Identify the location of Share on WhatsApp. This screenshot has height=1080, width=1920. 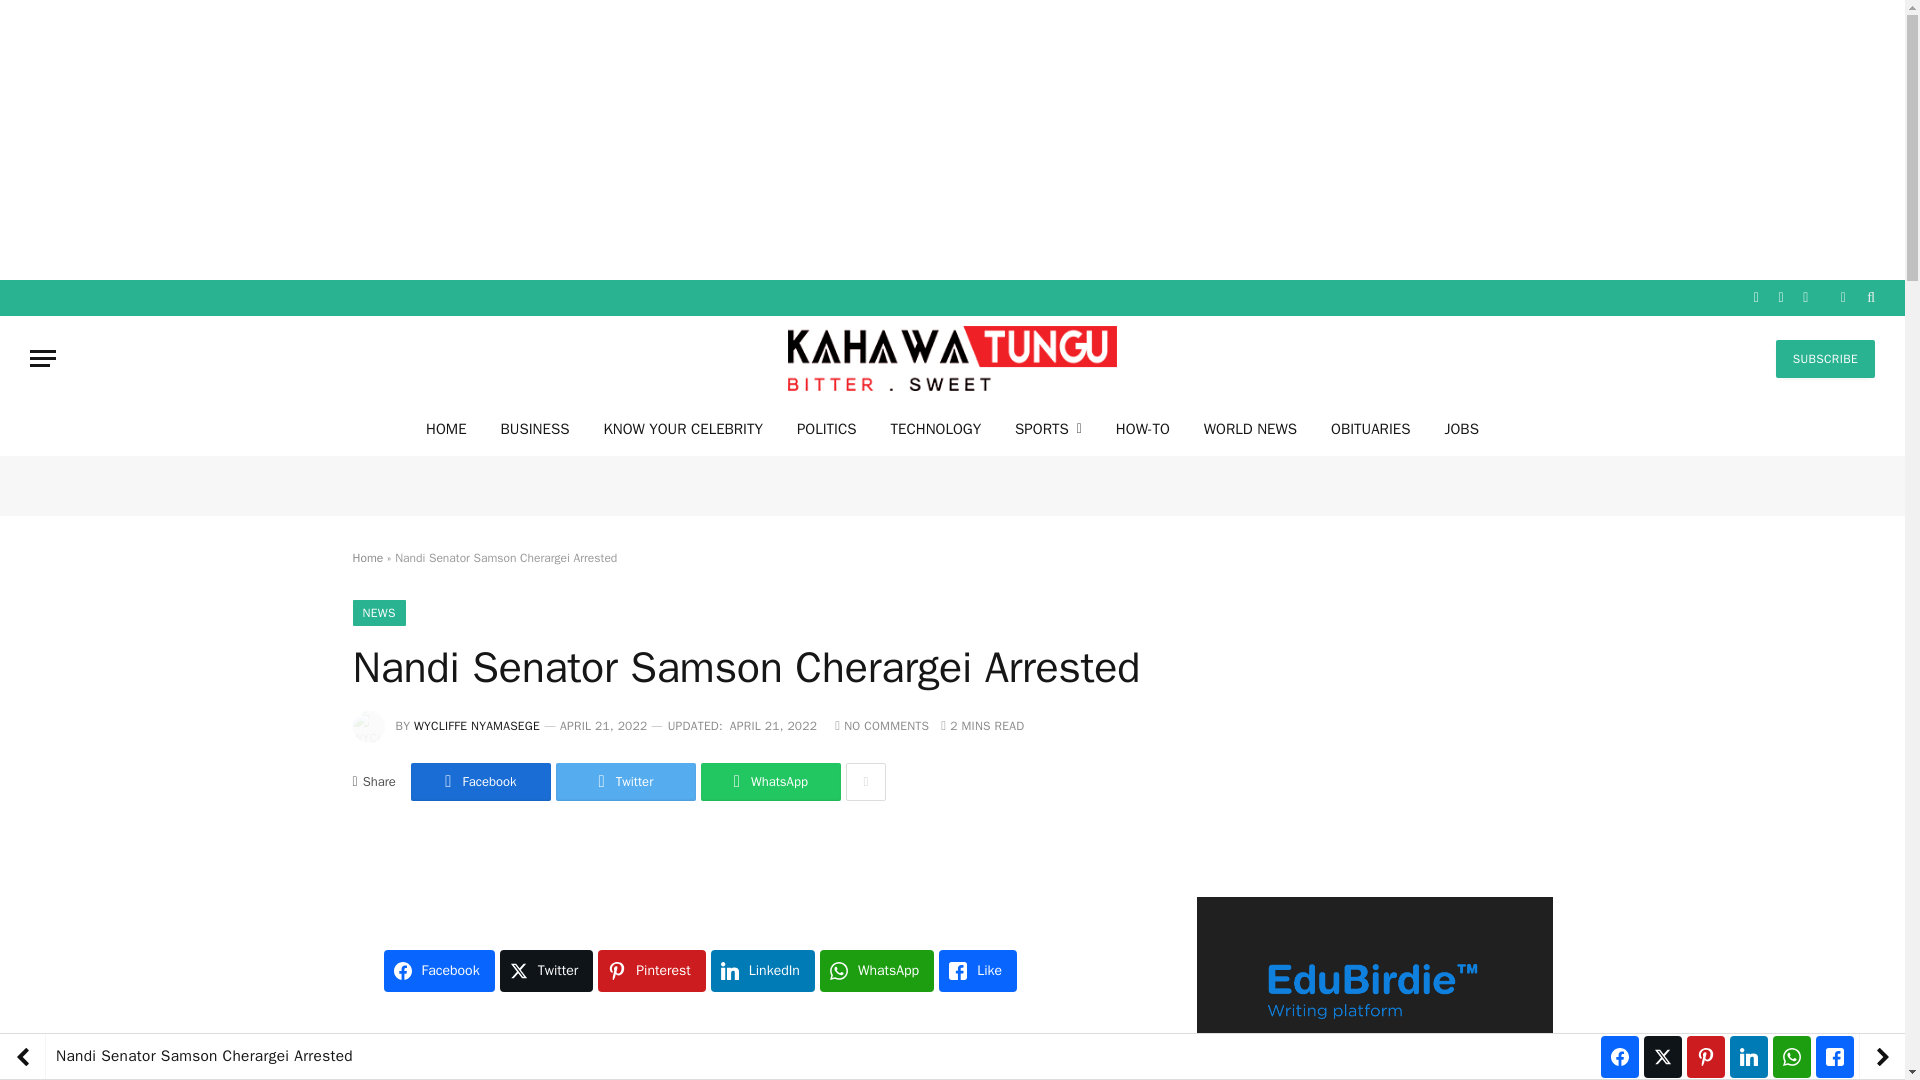
(770, 782).